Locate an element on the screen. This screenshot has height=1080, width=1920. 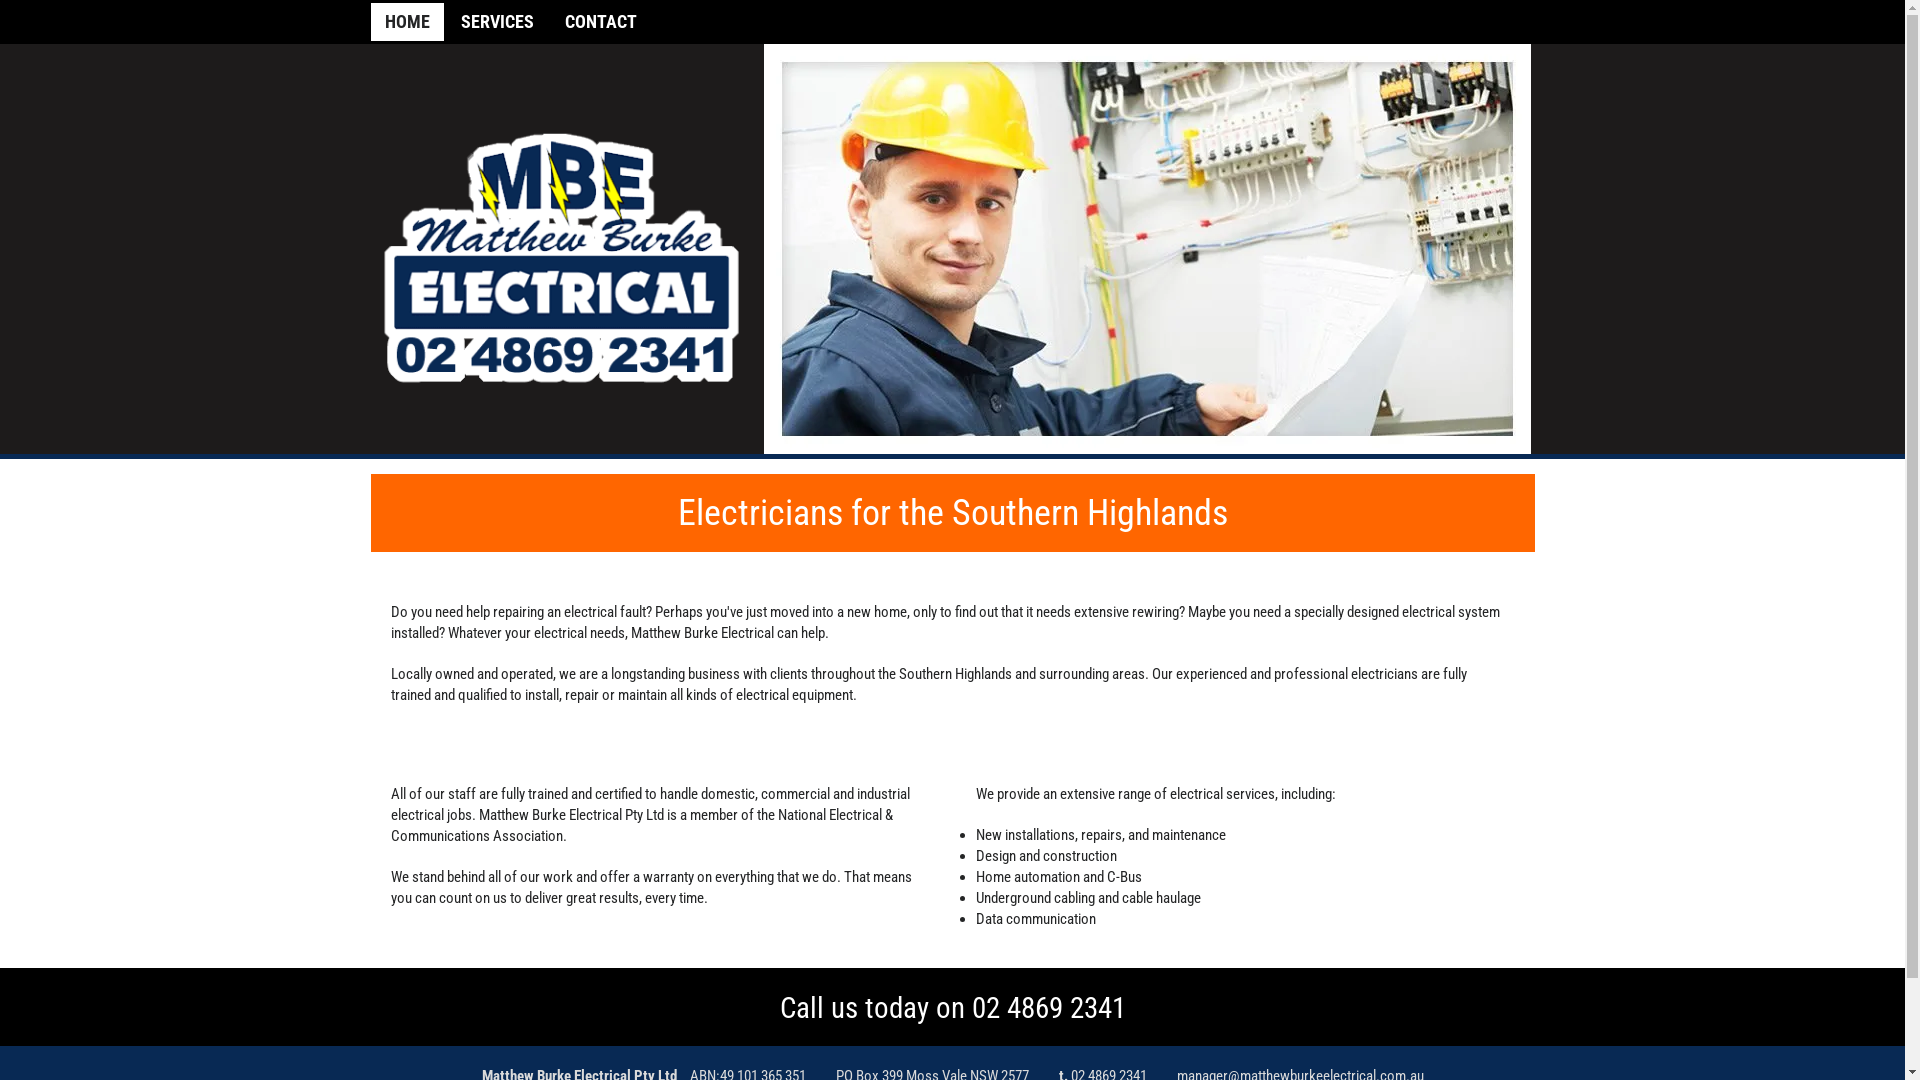
matthew burke electrical pty ltd business logo is located at coordinates (562, 262).